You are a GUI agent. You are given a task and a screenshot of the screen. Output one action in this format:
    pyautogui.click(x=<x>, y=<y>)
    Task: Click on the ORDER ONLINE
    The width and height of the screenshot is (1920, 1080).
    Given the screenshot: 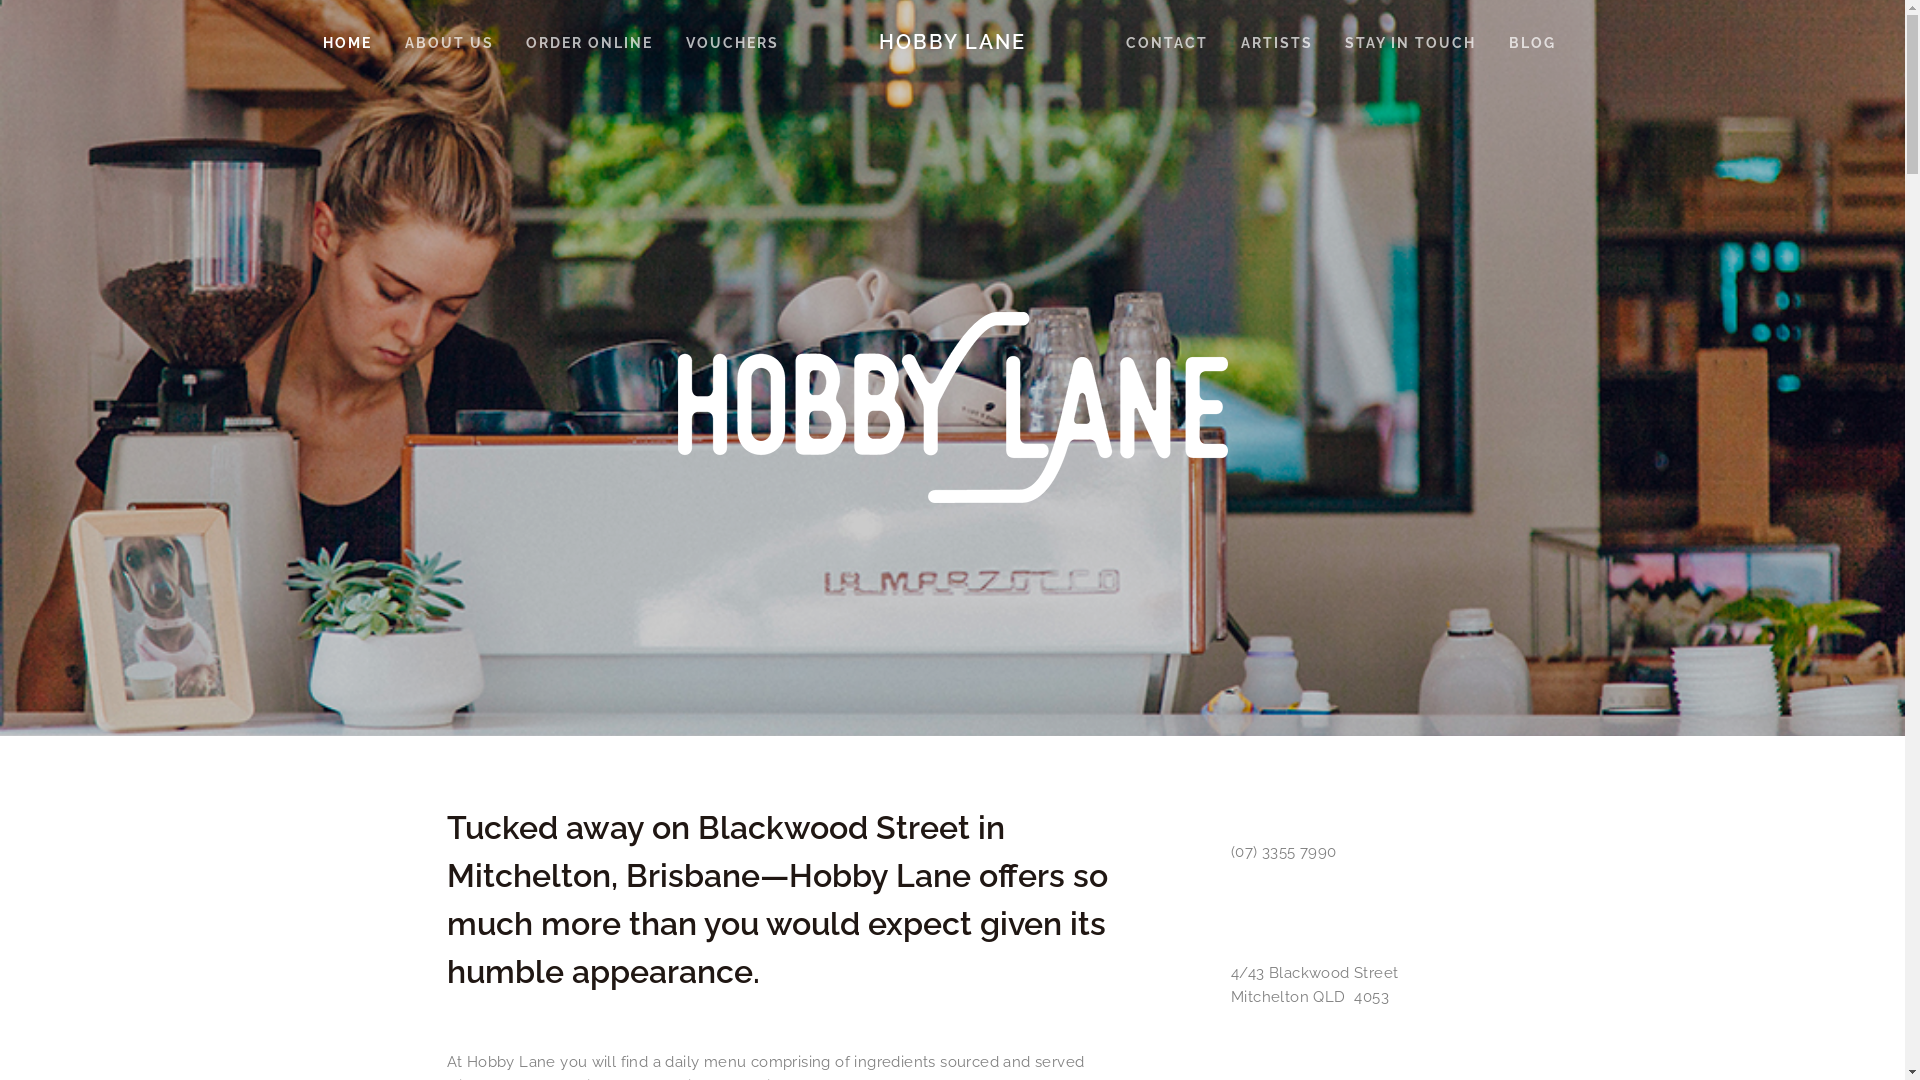 What is the action you would take?
    pyautogui.click(x=590, y=42)
    